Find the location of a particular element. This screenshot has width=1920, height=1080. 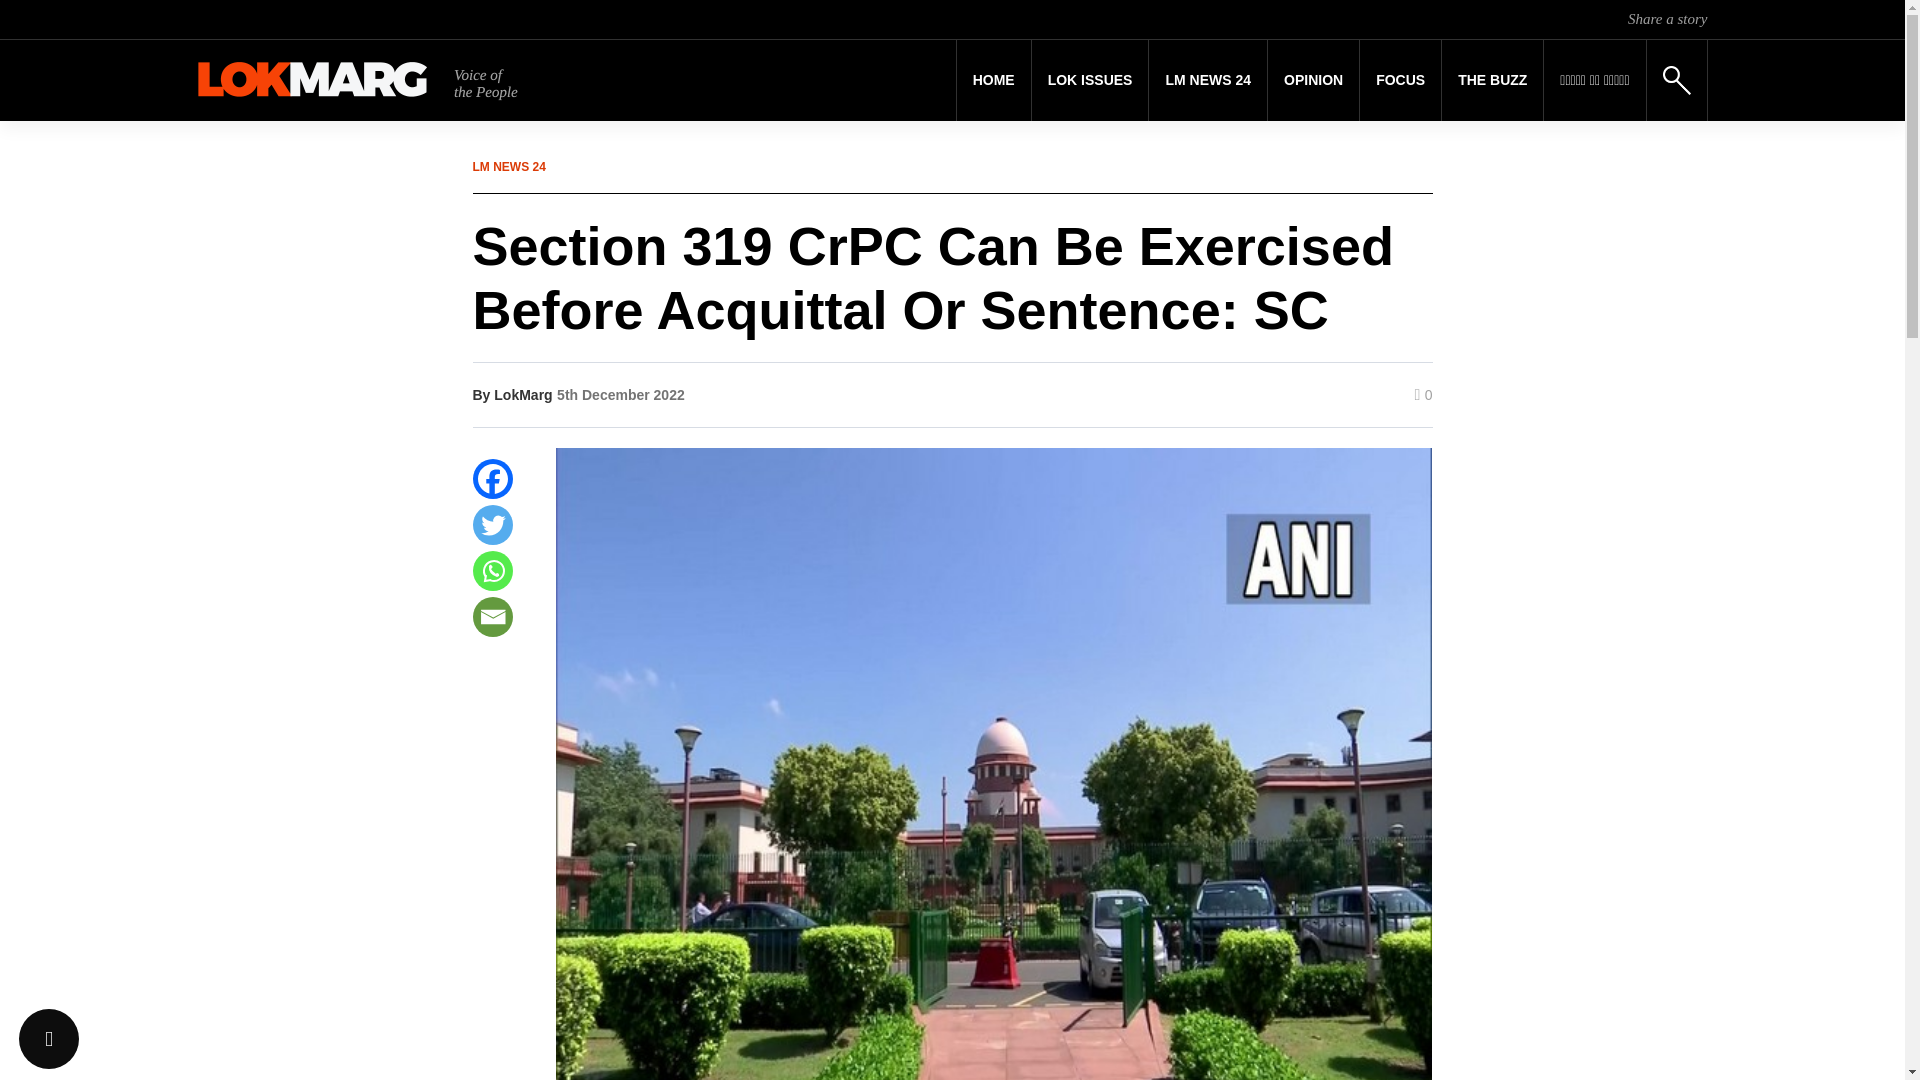

THE BUZZ is located at coordinates (1492, 80).